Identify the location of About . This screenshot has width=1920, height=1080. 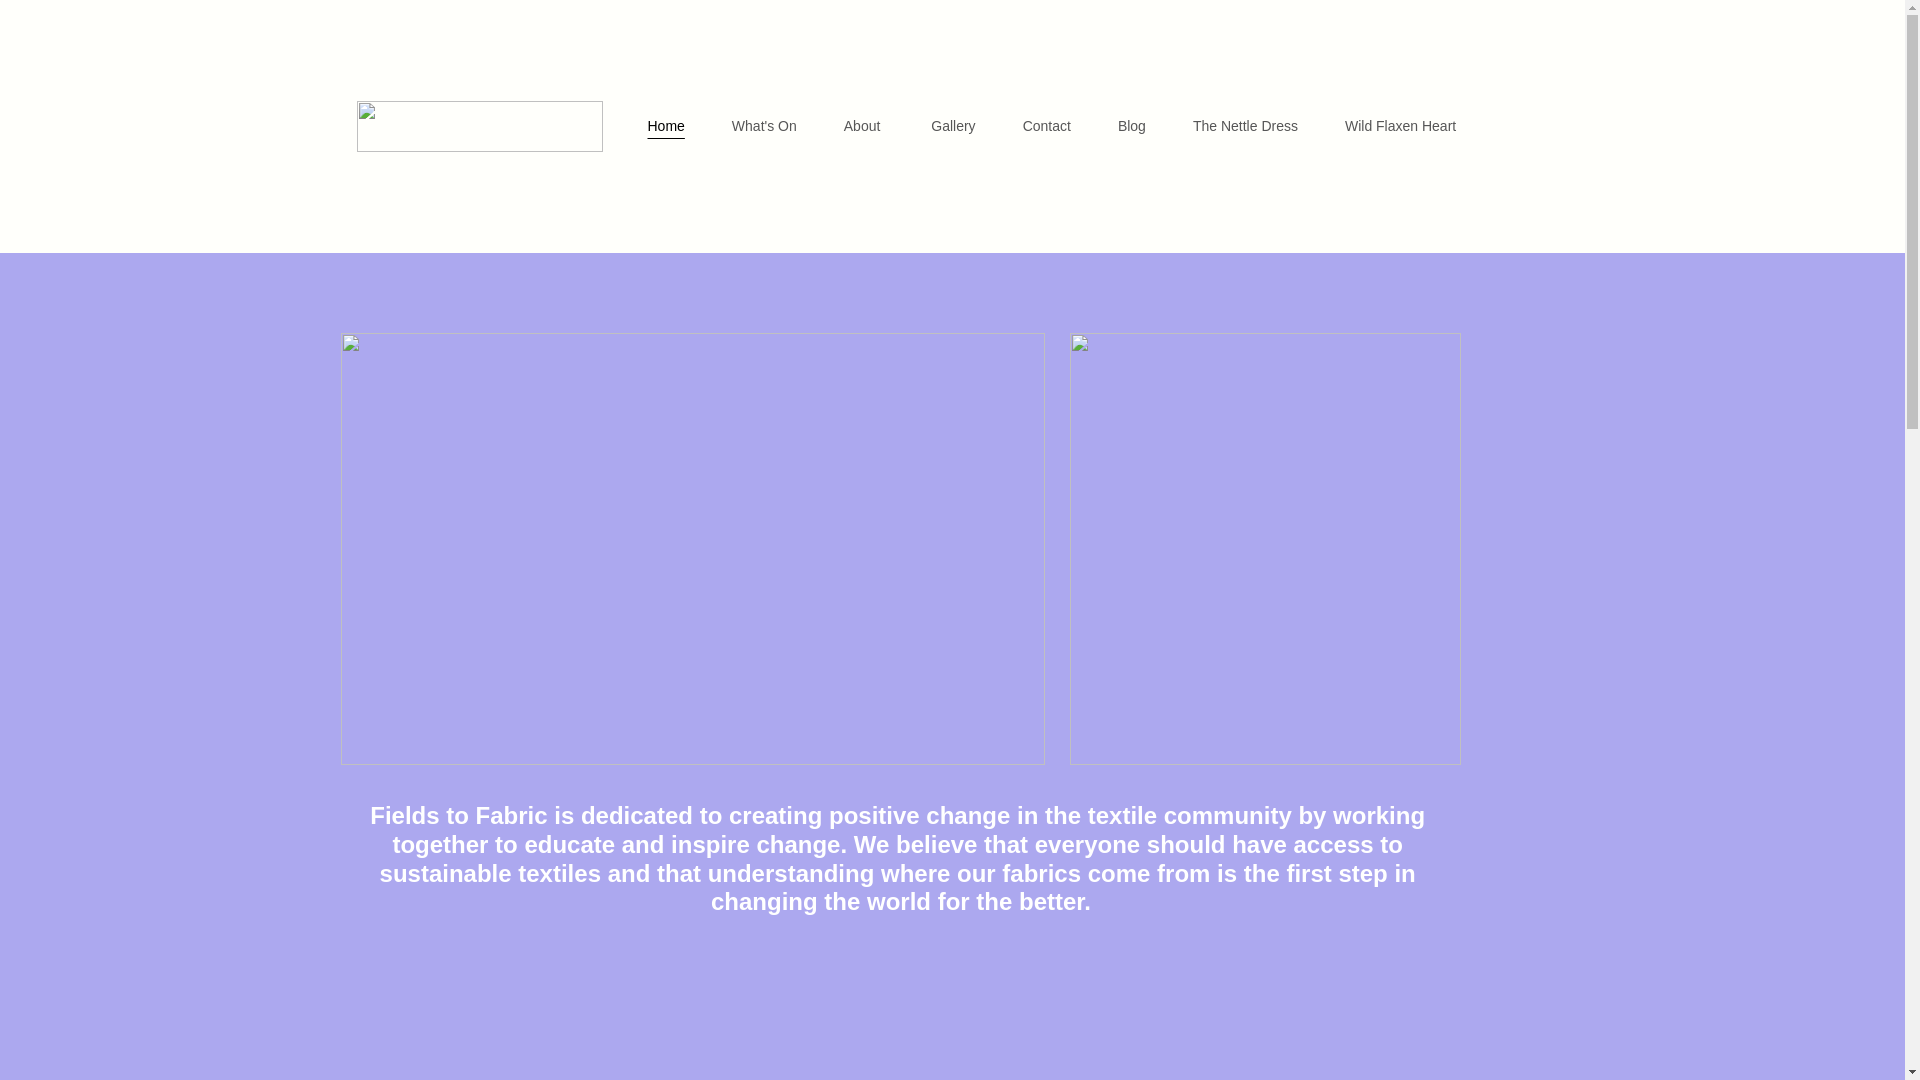
(864, 126).